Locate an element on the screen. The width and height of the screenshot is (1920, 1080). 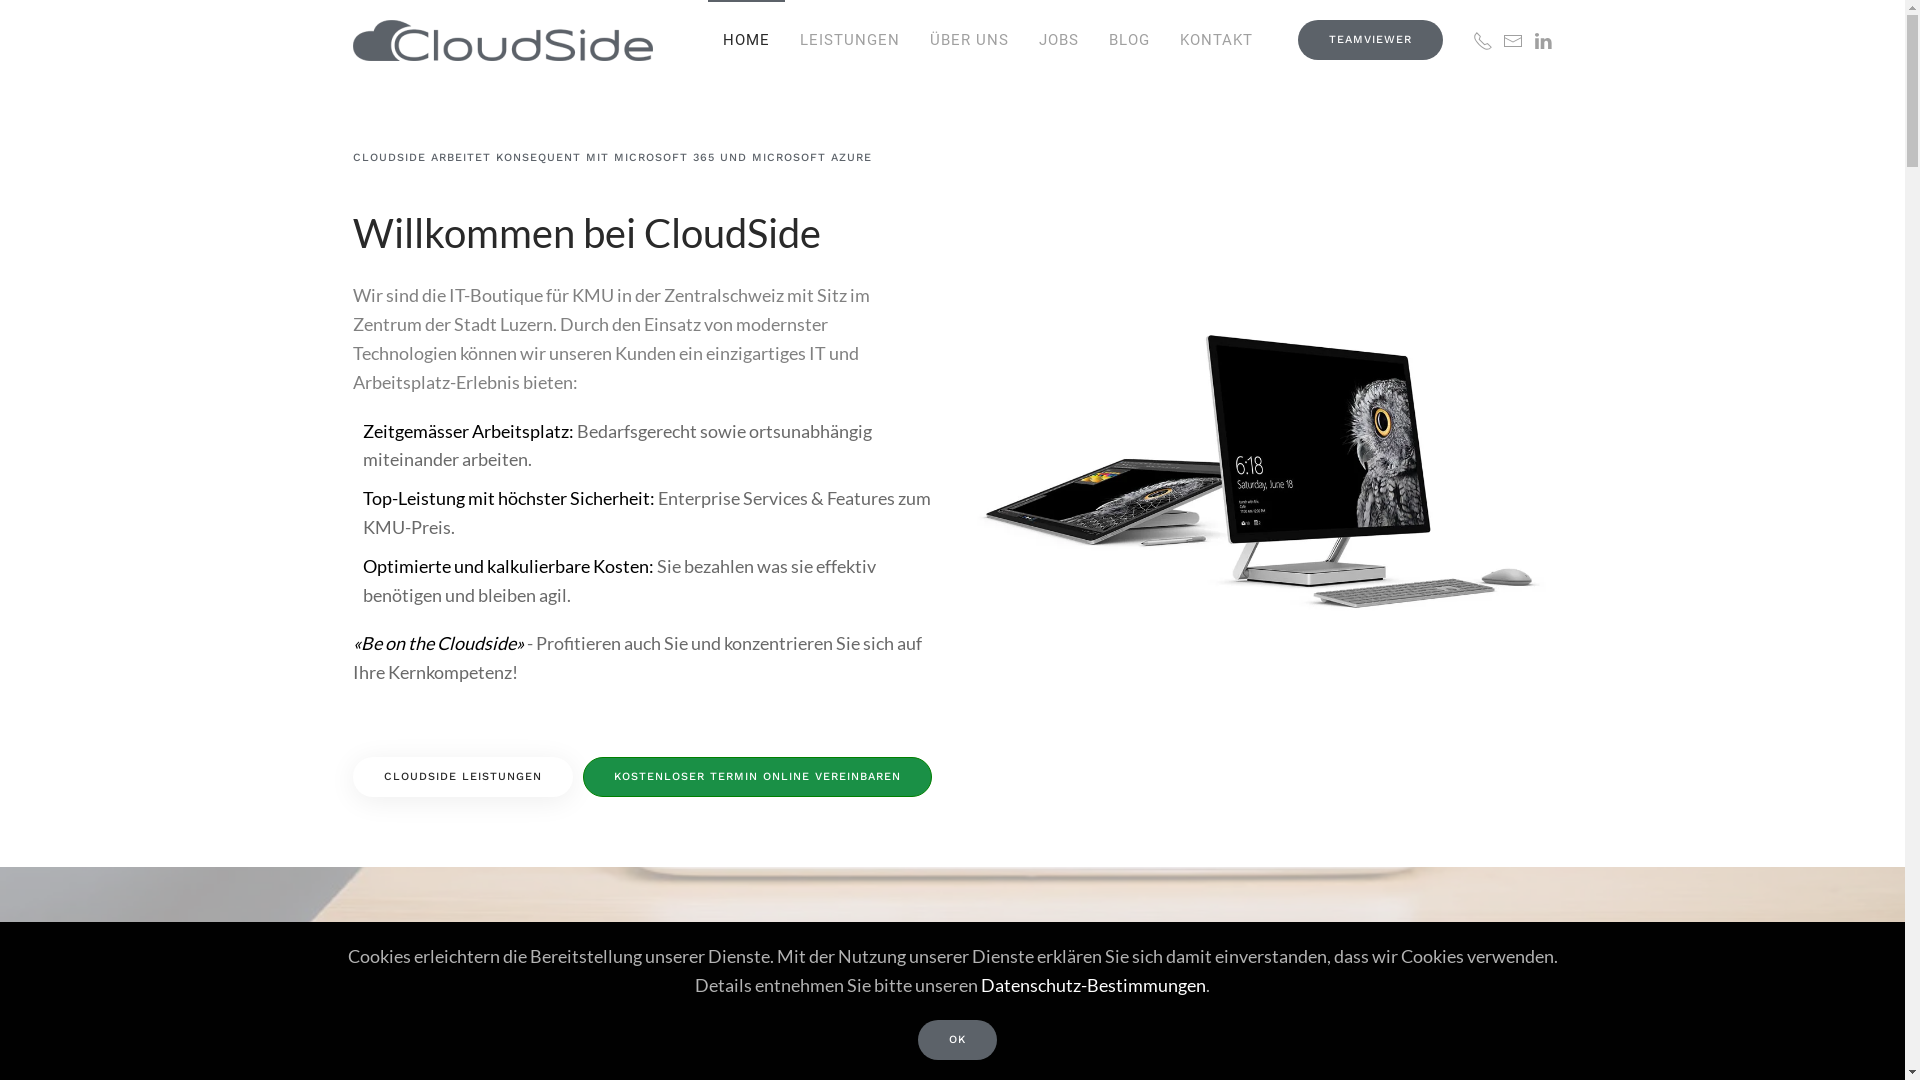
BLOG is located at coordinates (1130, 40).